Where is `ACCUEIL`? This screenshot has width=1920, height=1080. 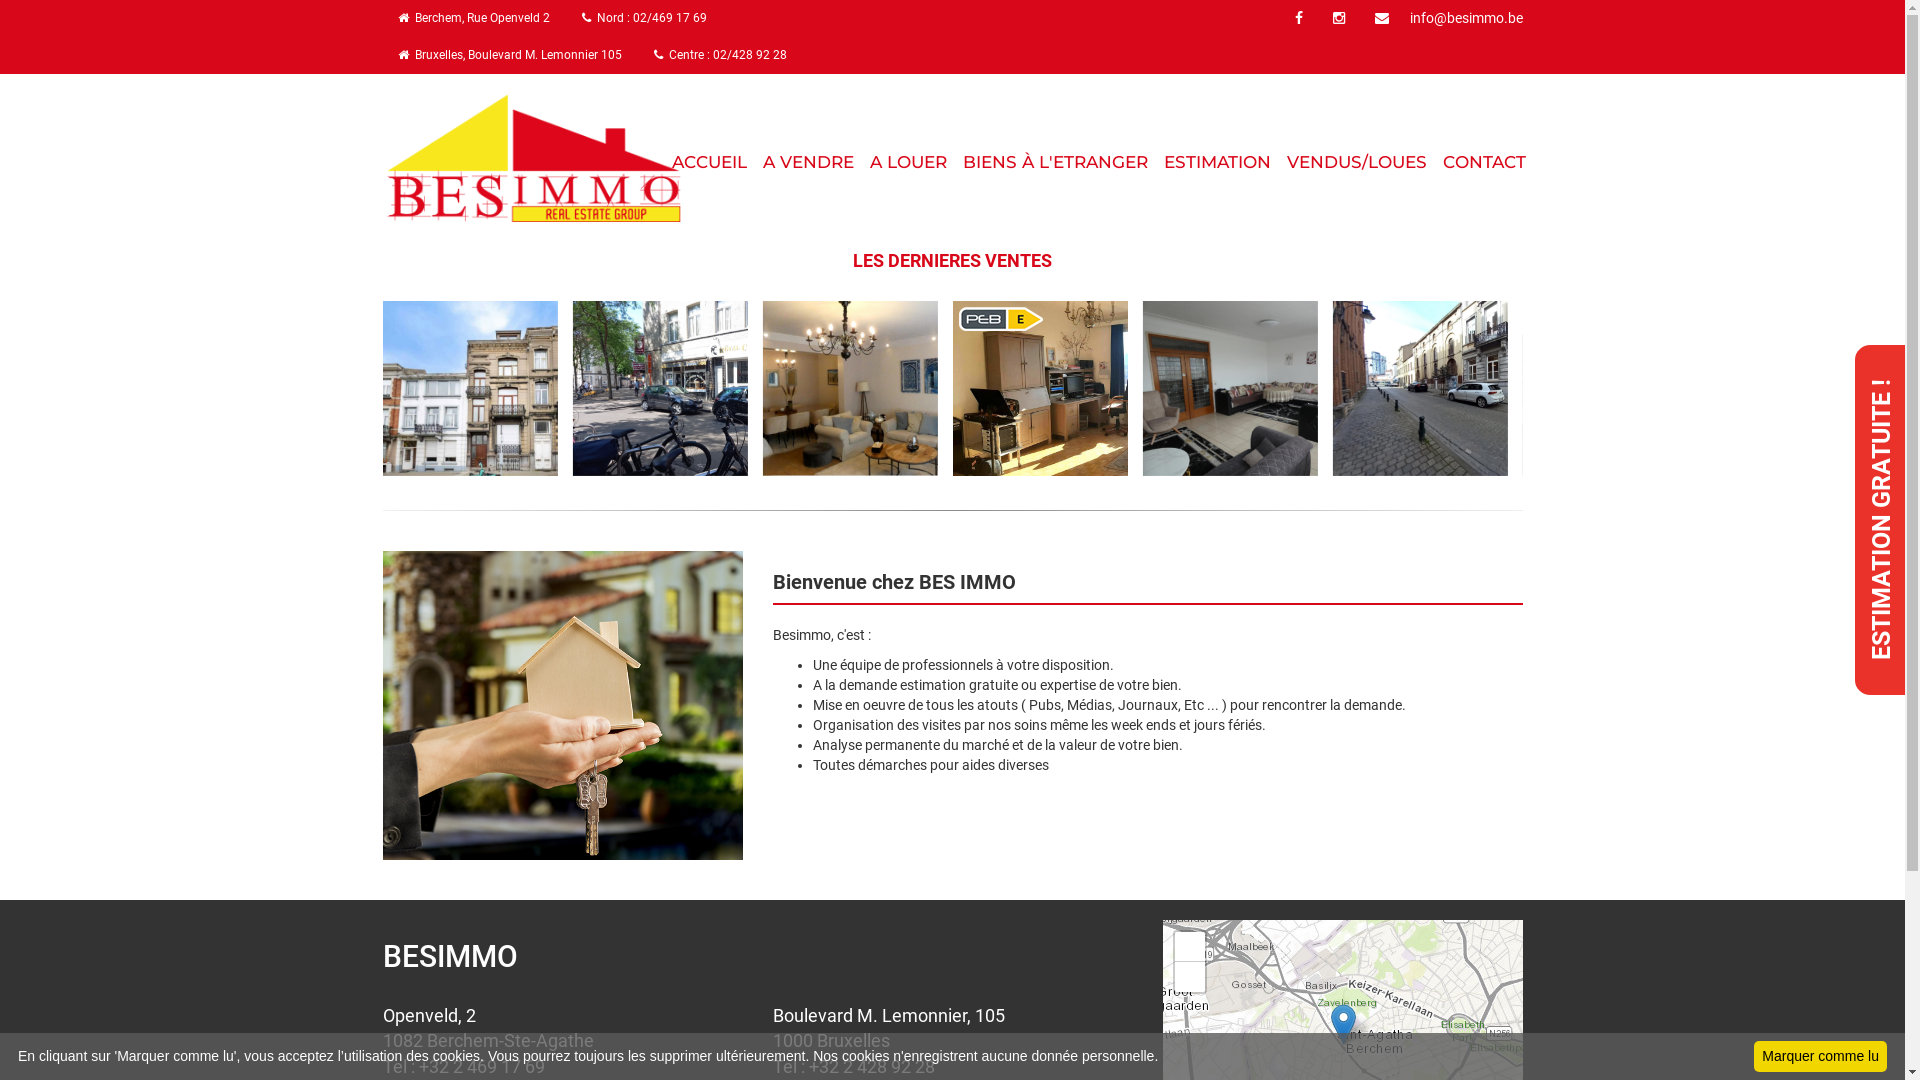 ACCUEIL is located at coordinates (710, 156).